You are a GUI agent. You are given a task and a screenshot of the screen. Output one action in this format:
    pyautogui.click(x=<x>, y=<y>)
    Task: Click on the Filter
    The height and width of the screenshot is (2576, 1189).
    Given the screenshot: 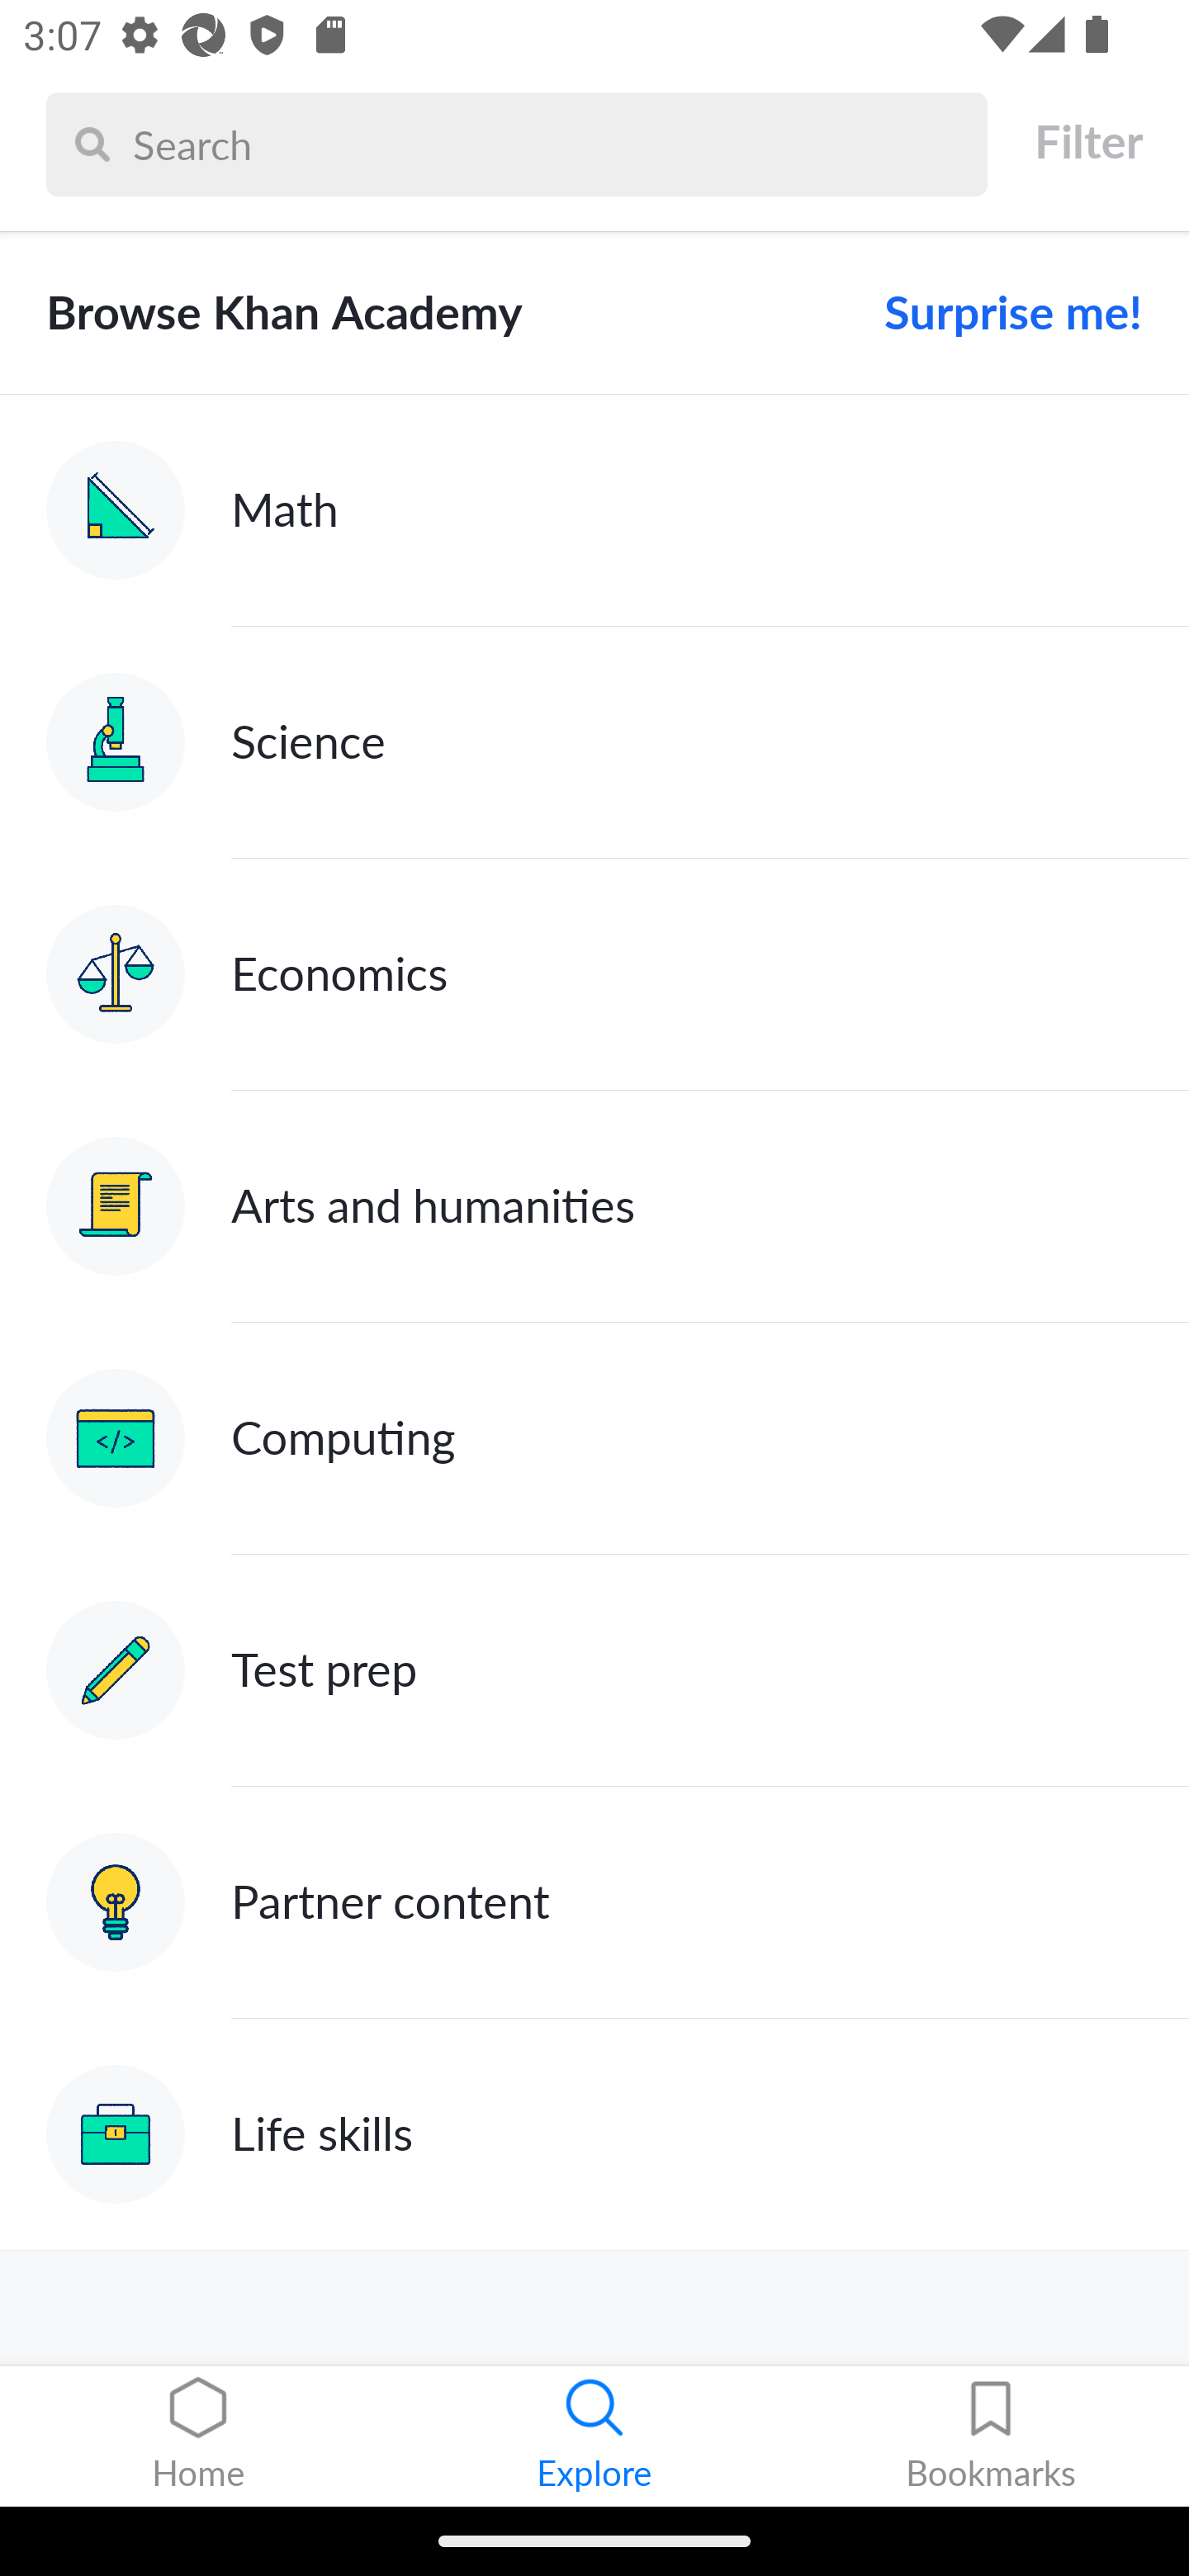 What is the action you would take?
    pyautogui.click(x=1087, y=141)
    